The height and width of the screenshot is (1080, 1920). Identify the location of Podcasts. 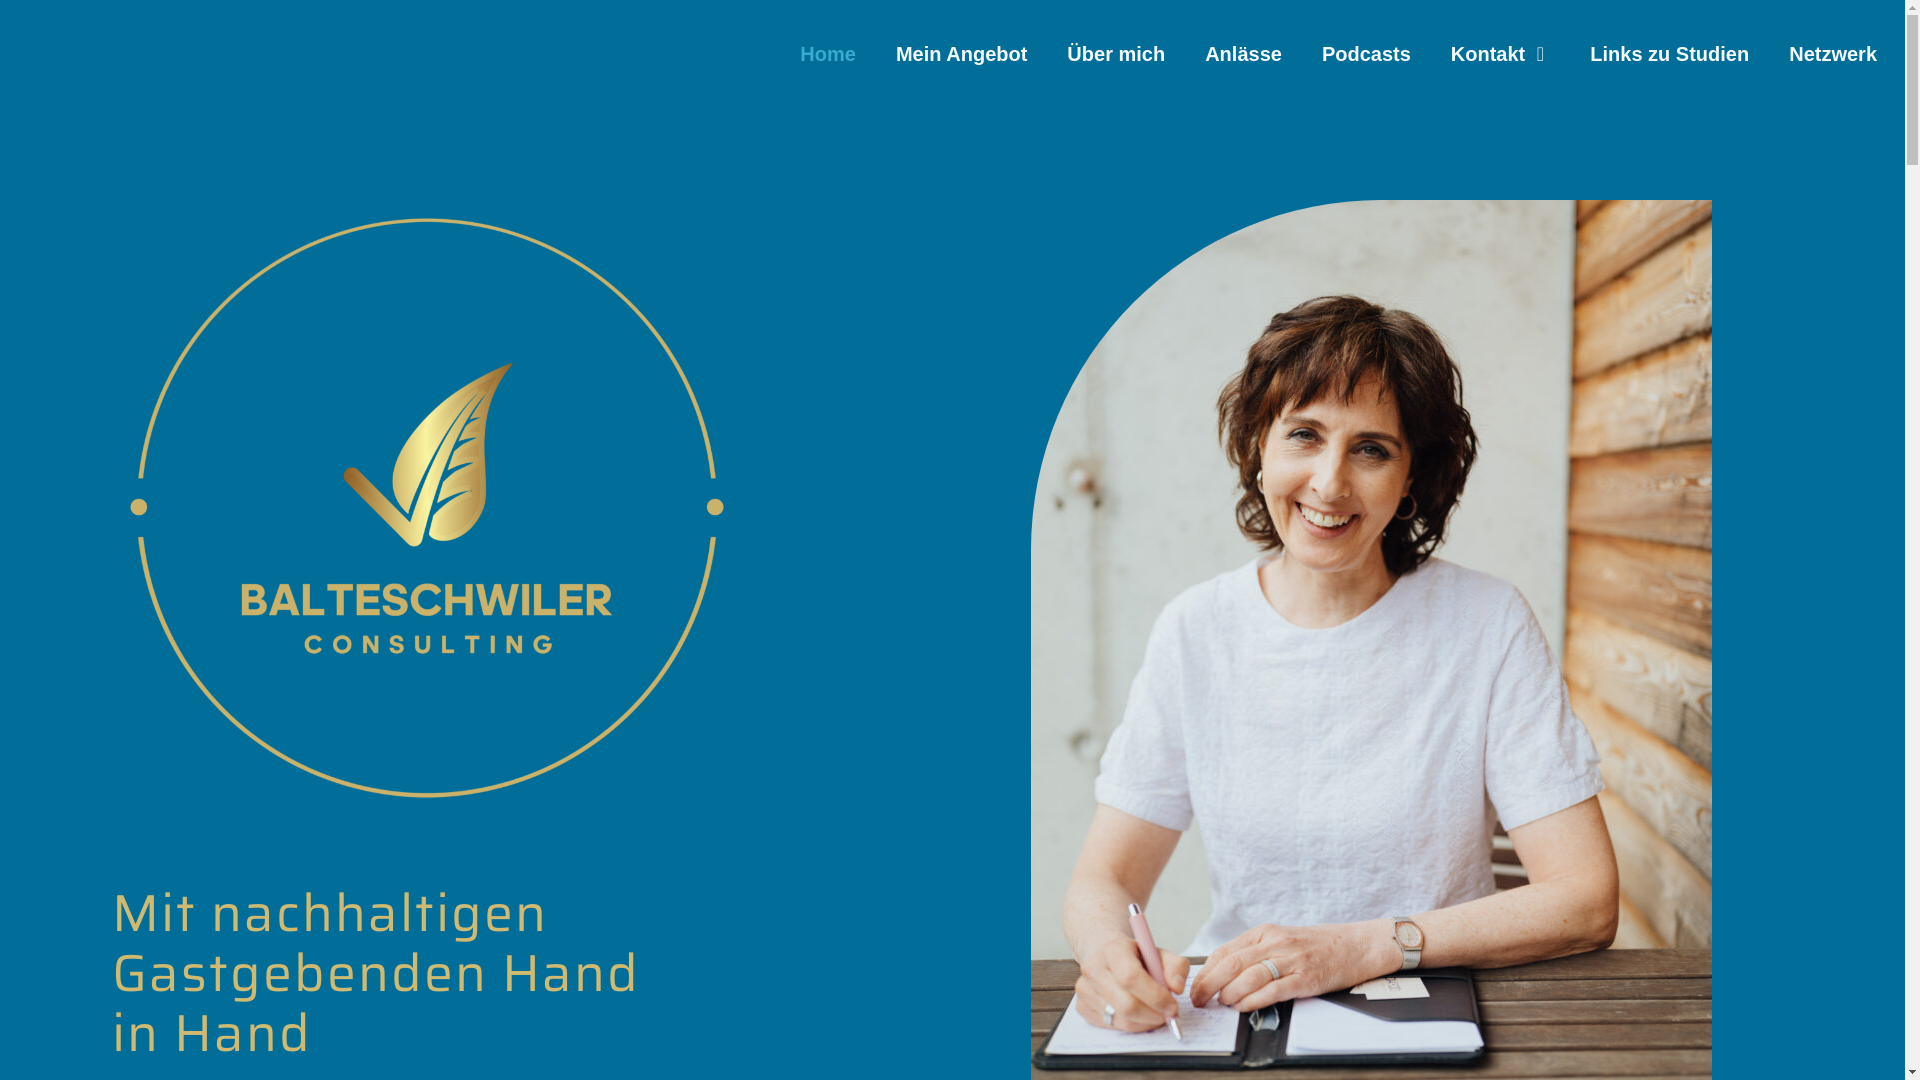
(1366, 112).